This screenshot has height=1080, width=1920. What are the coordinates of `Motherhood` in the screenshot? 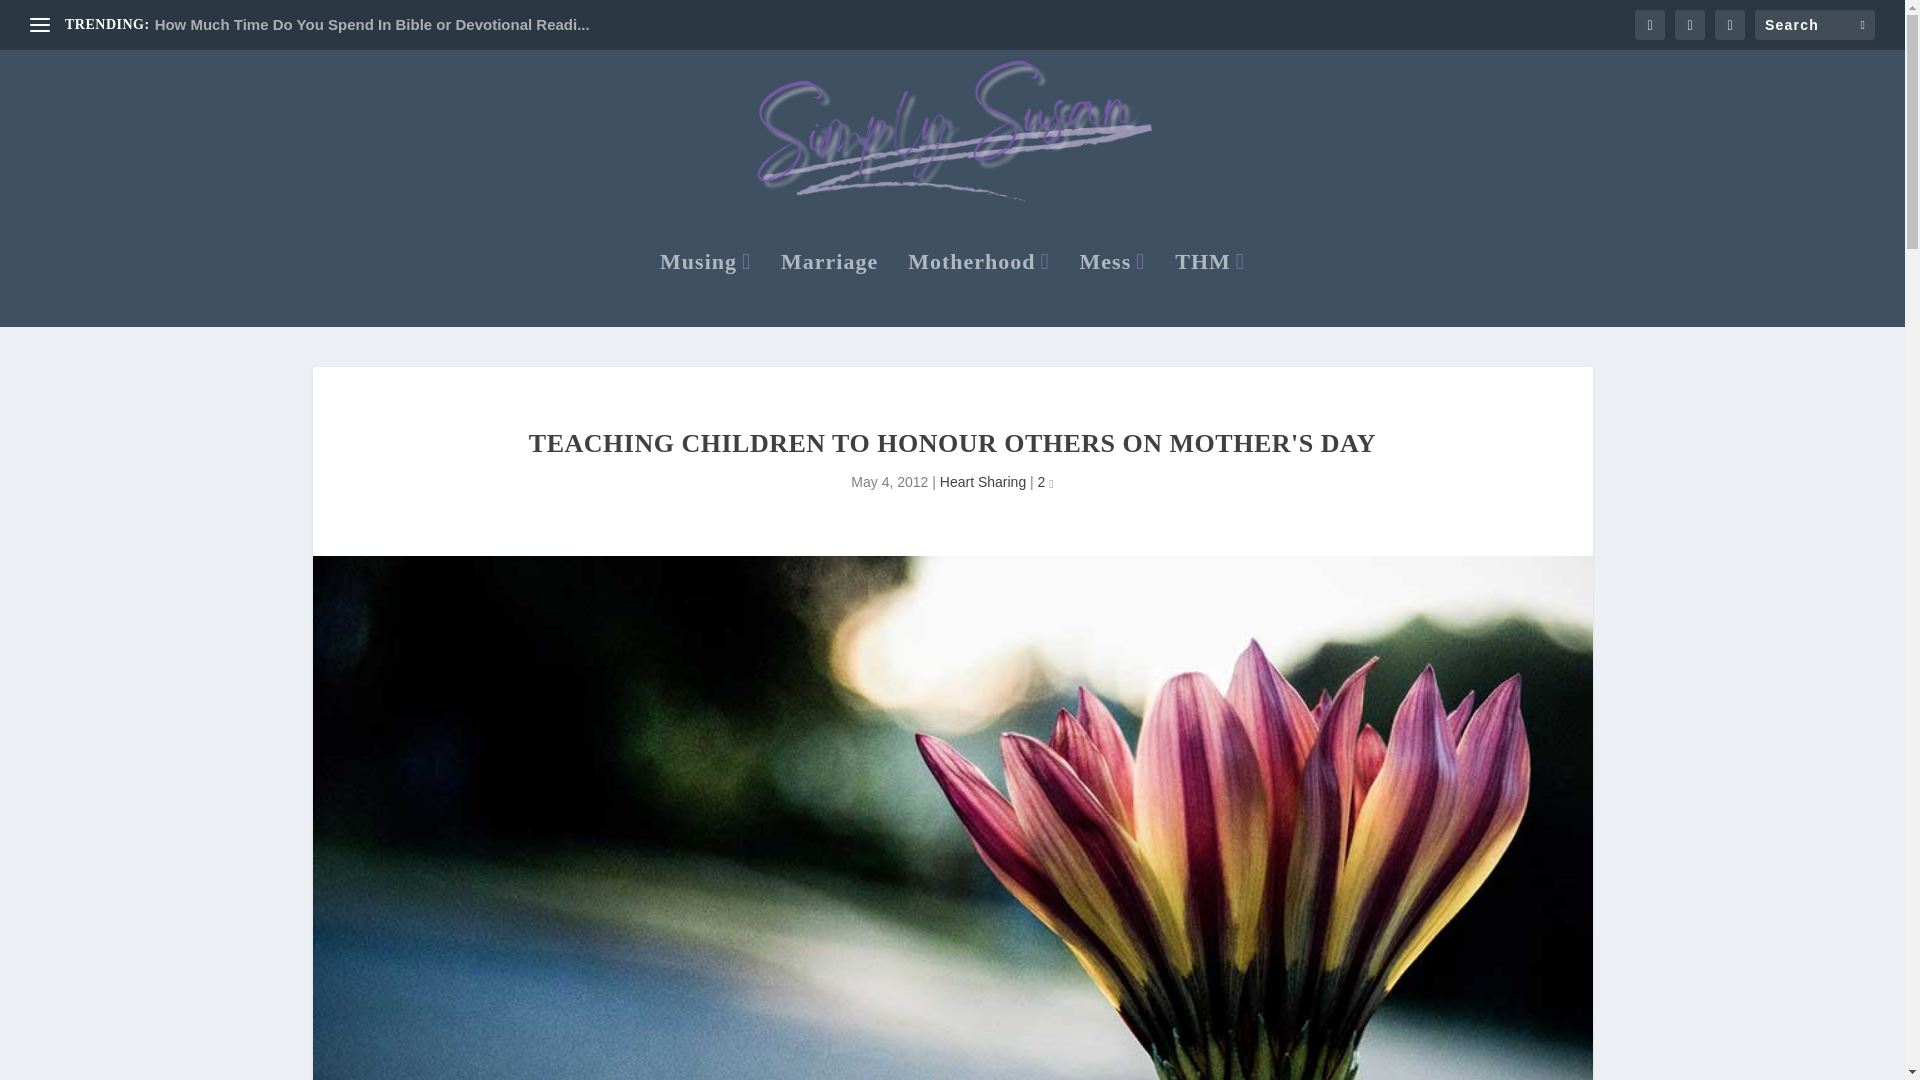 It's located at (978, 288).